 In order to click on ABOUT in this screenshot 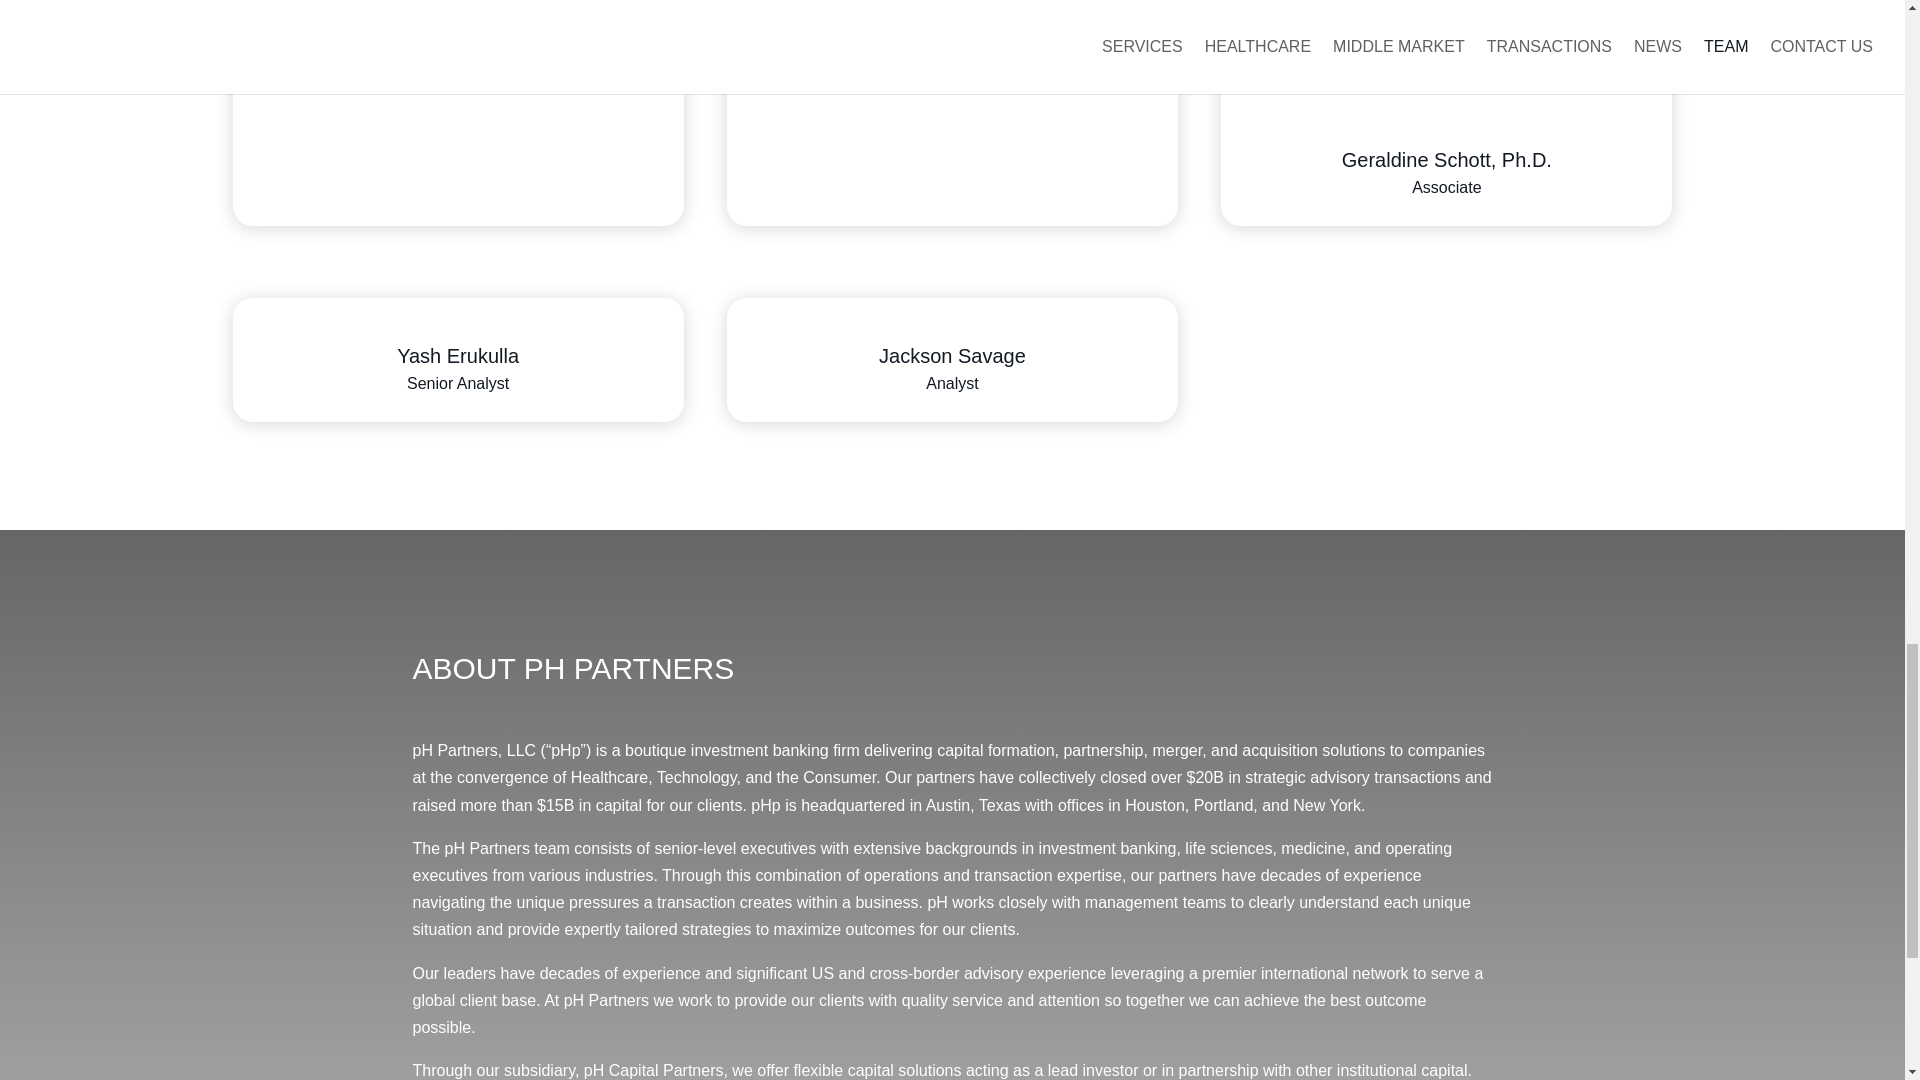, I will do `click(463, 668)`.